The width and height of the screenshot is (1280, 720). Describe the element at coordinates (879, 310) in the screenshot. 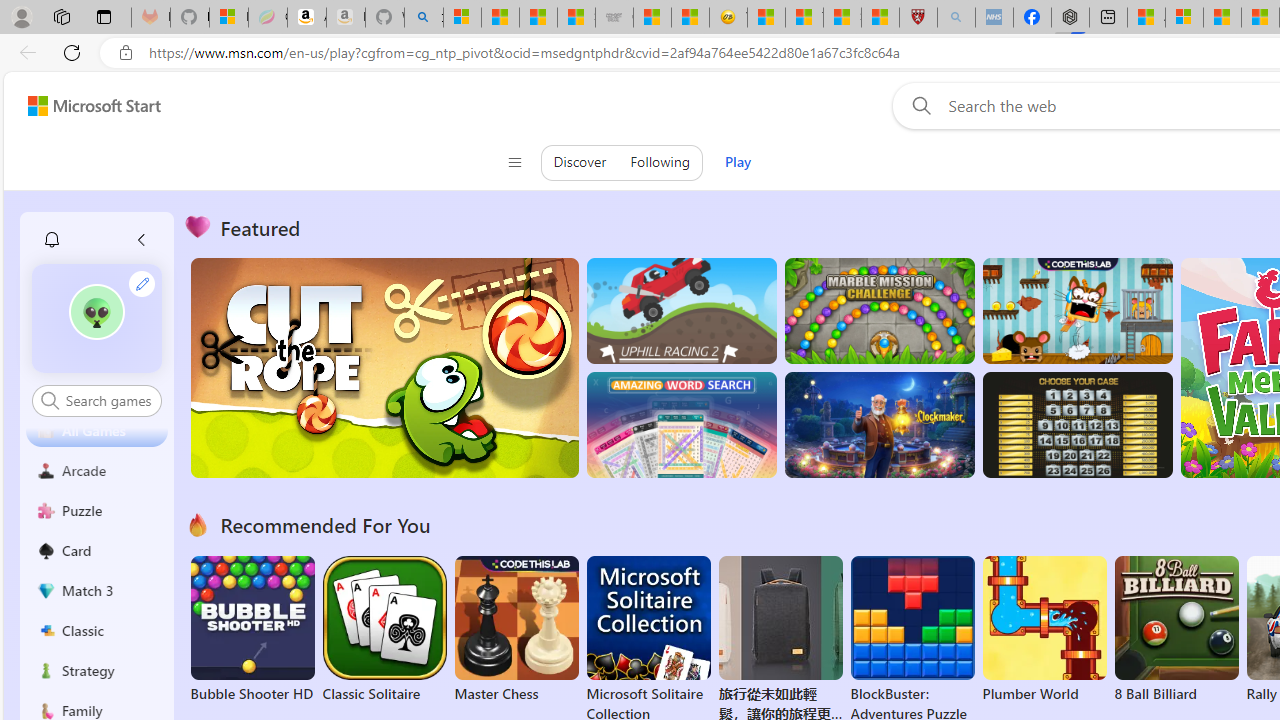

I see `Marble Mission : Challenge` at that location.